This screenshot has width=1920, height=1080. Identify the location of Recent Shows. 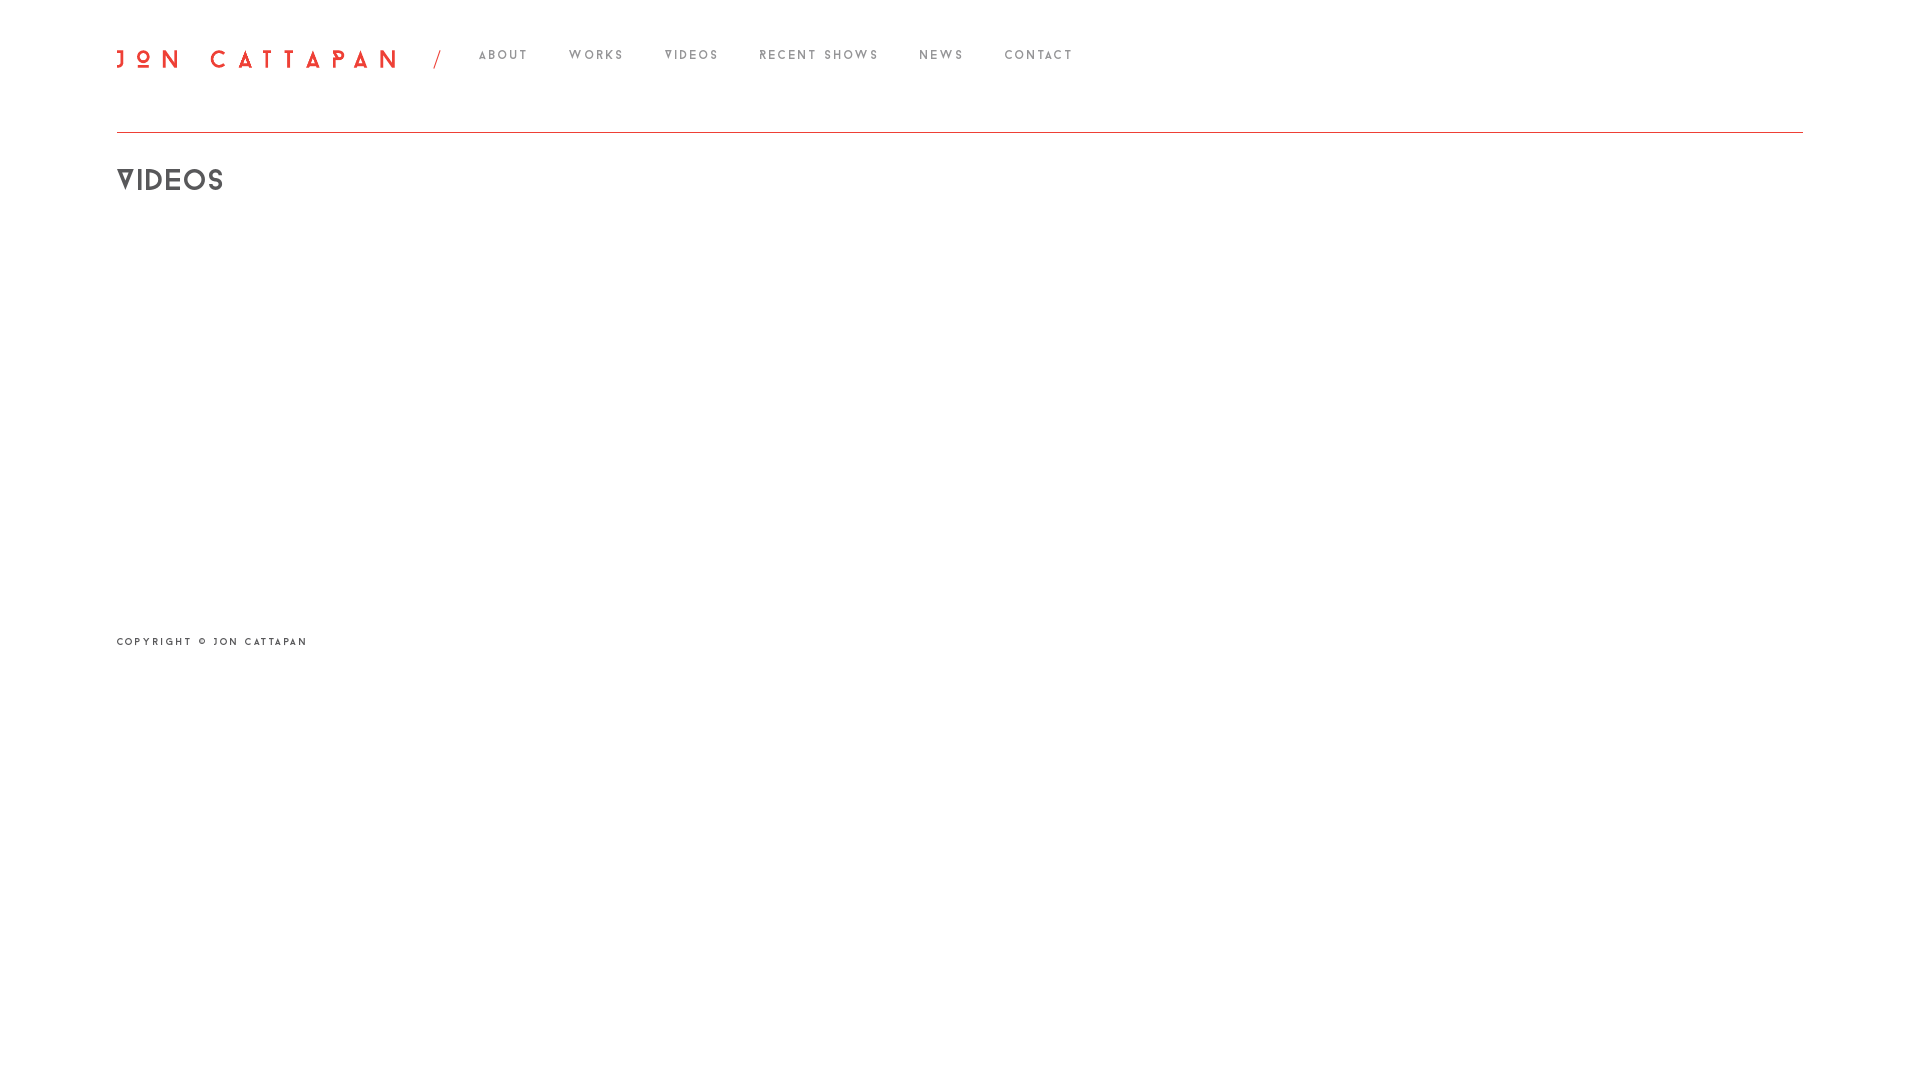
(820, 56).